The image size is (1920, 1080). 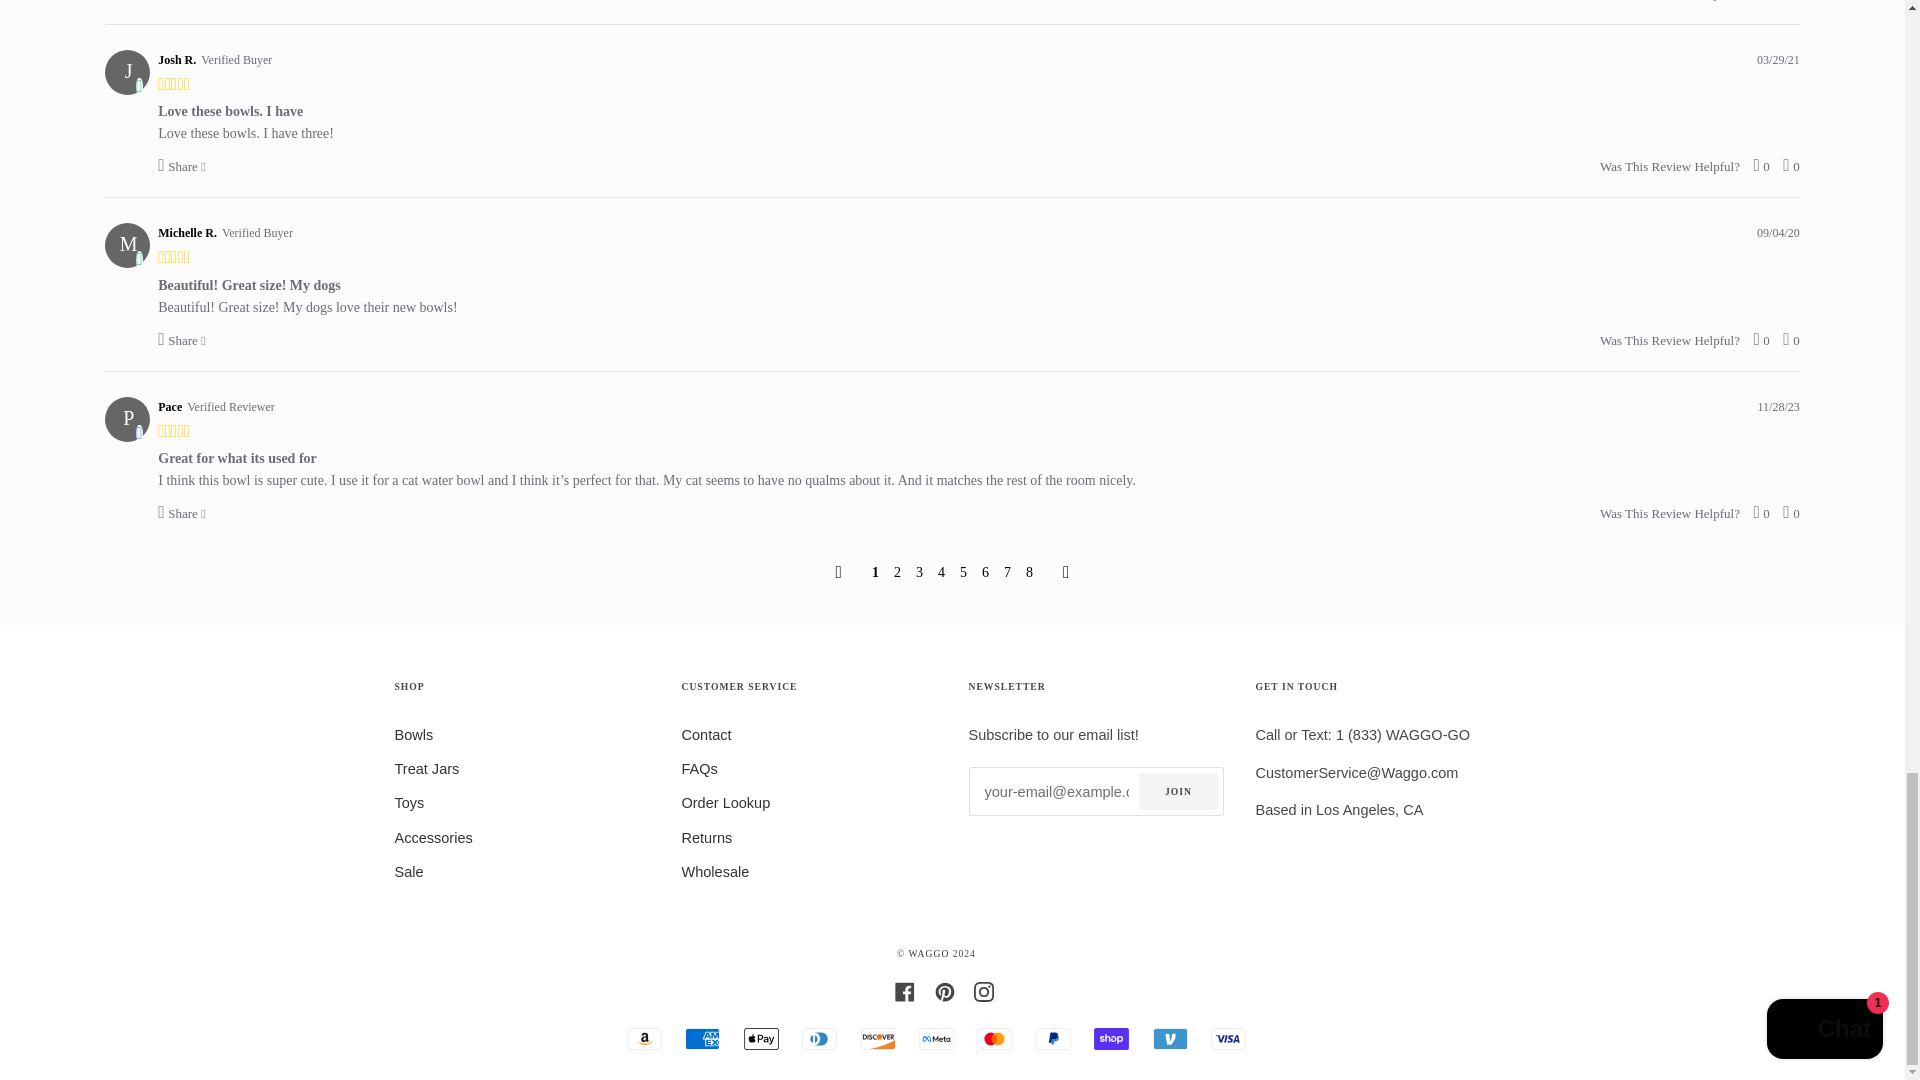 I want to click on VENMO, so click(x=1170, y=1038).